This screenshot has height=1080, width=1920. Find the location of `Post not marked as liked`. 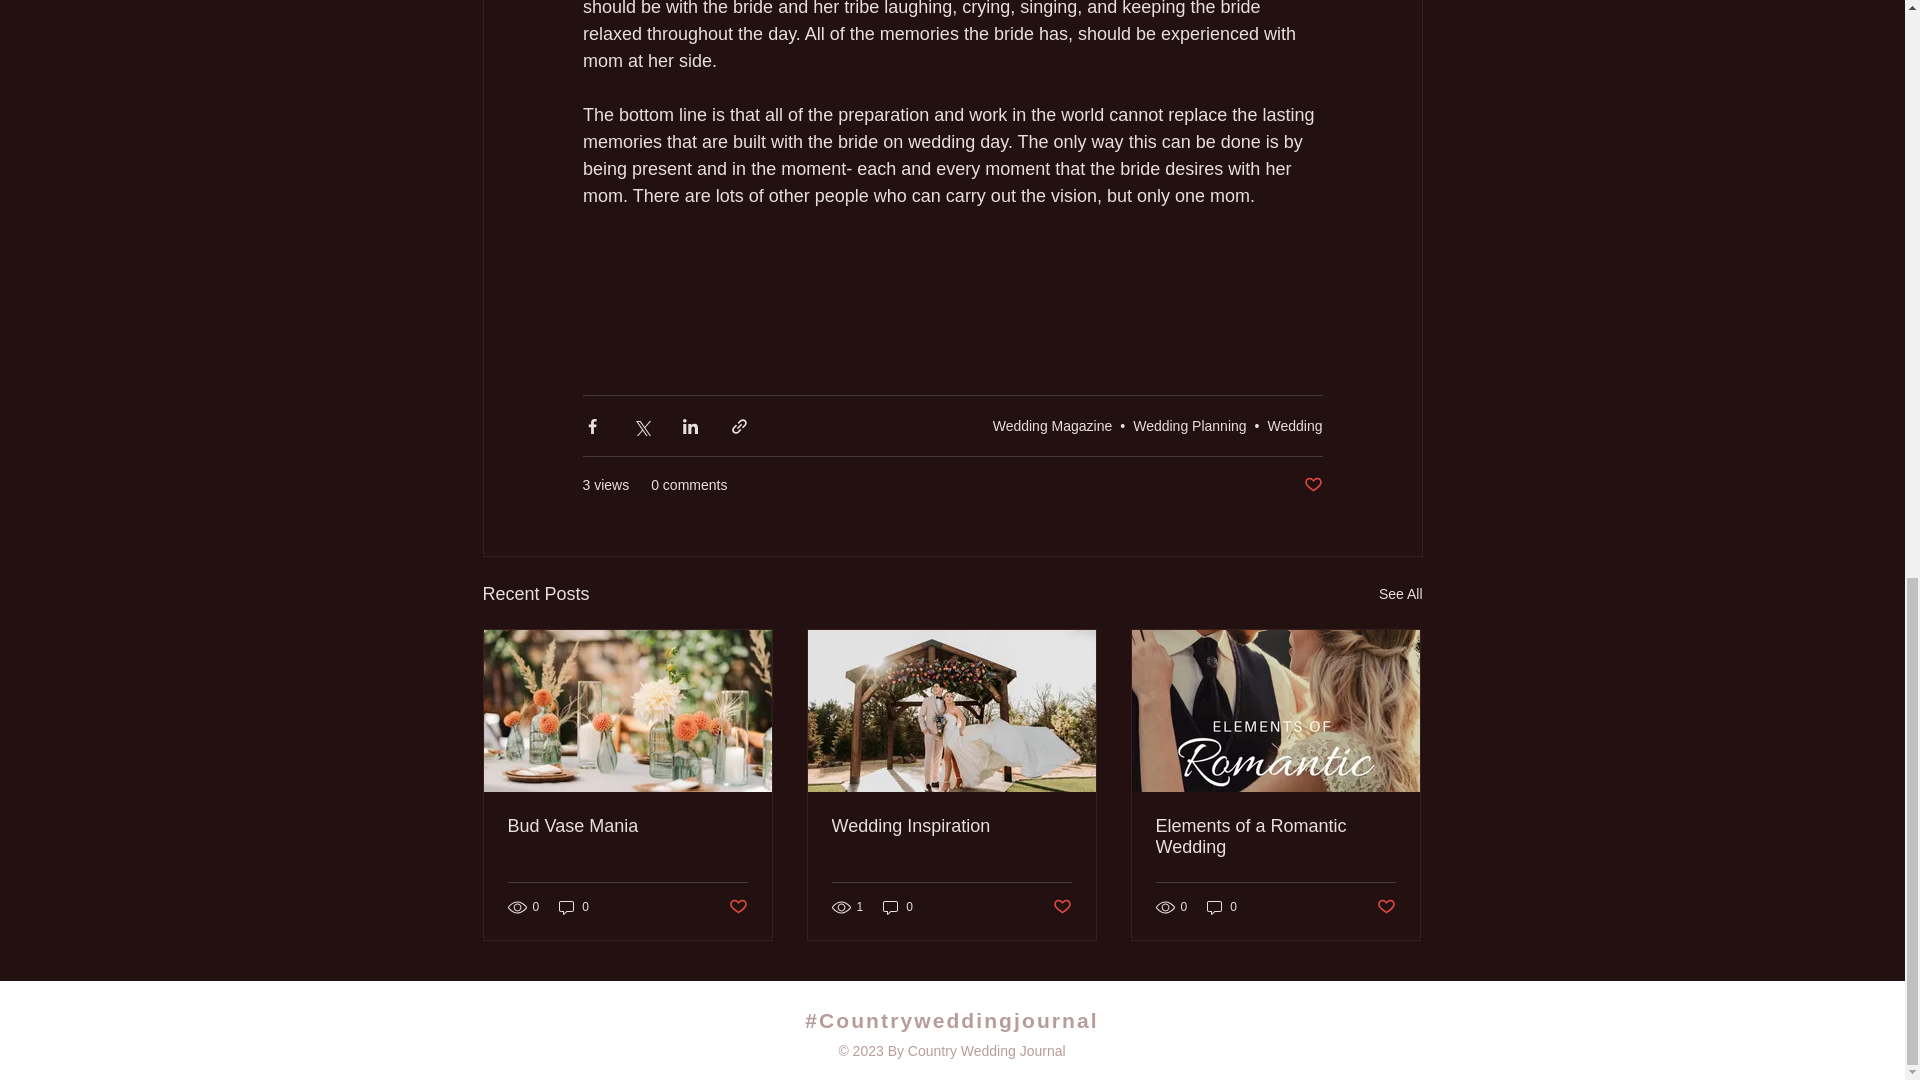

Post not marked as liked is located at coordinates (1062, 906).